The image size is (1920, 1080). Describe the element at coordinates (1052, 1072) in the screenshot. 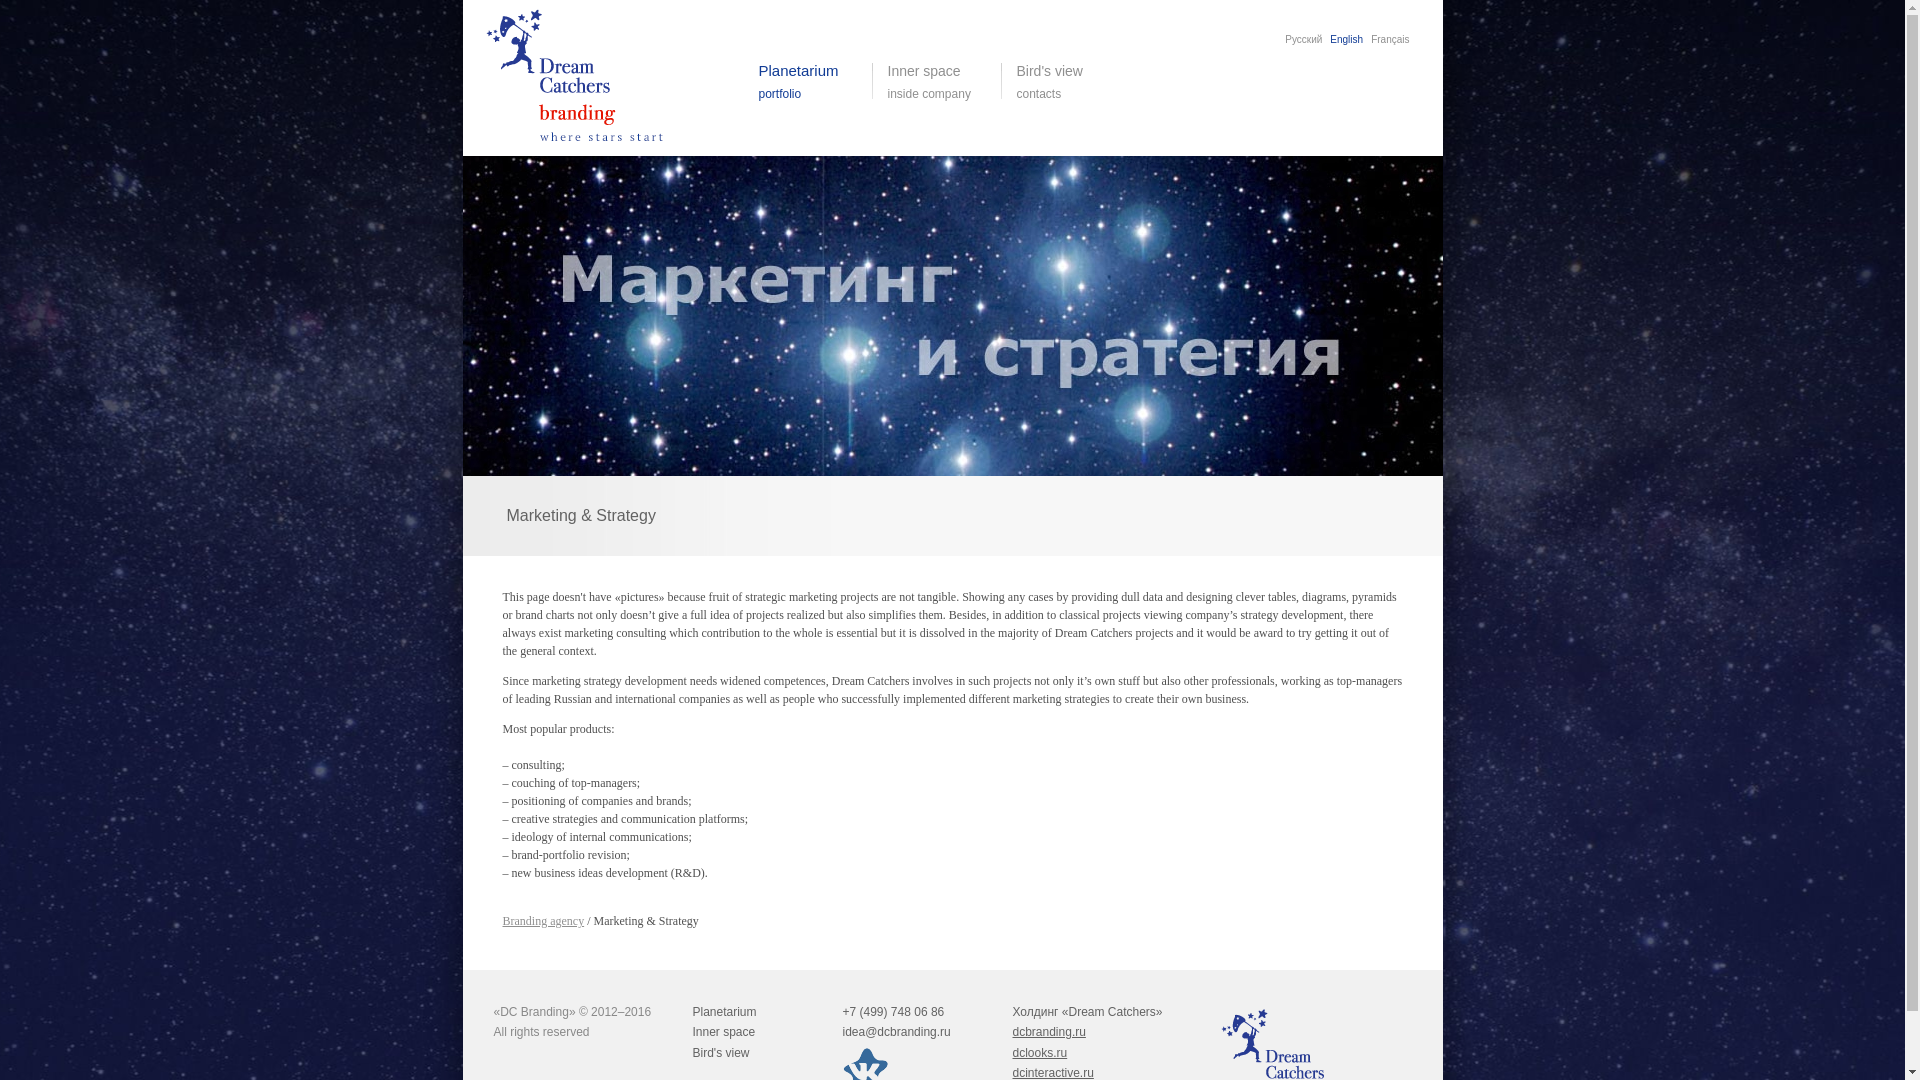

I see `dcinteractive.ru` at that location.